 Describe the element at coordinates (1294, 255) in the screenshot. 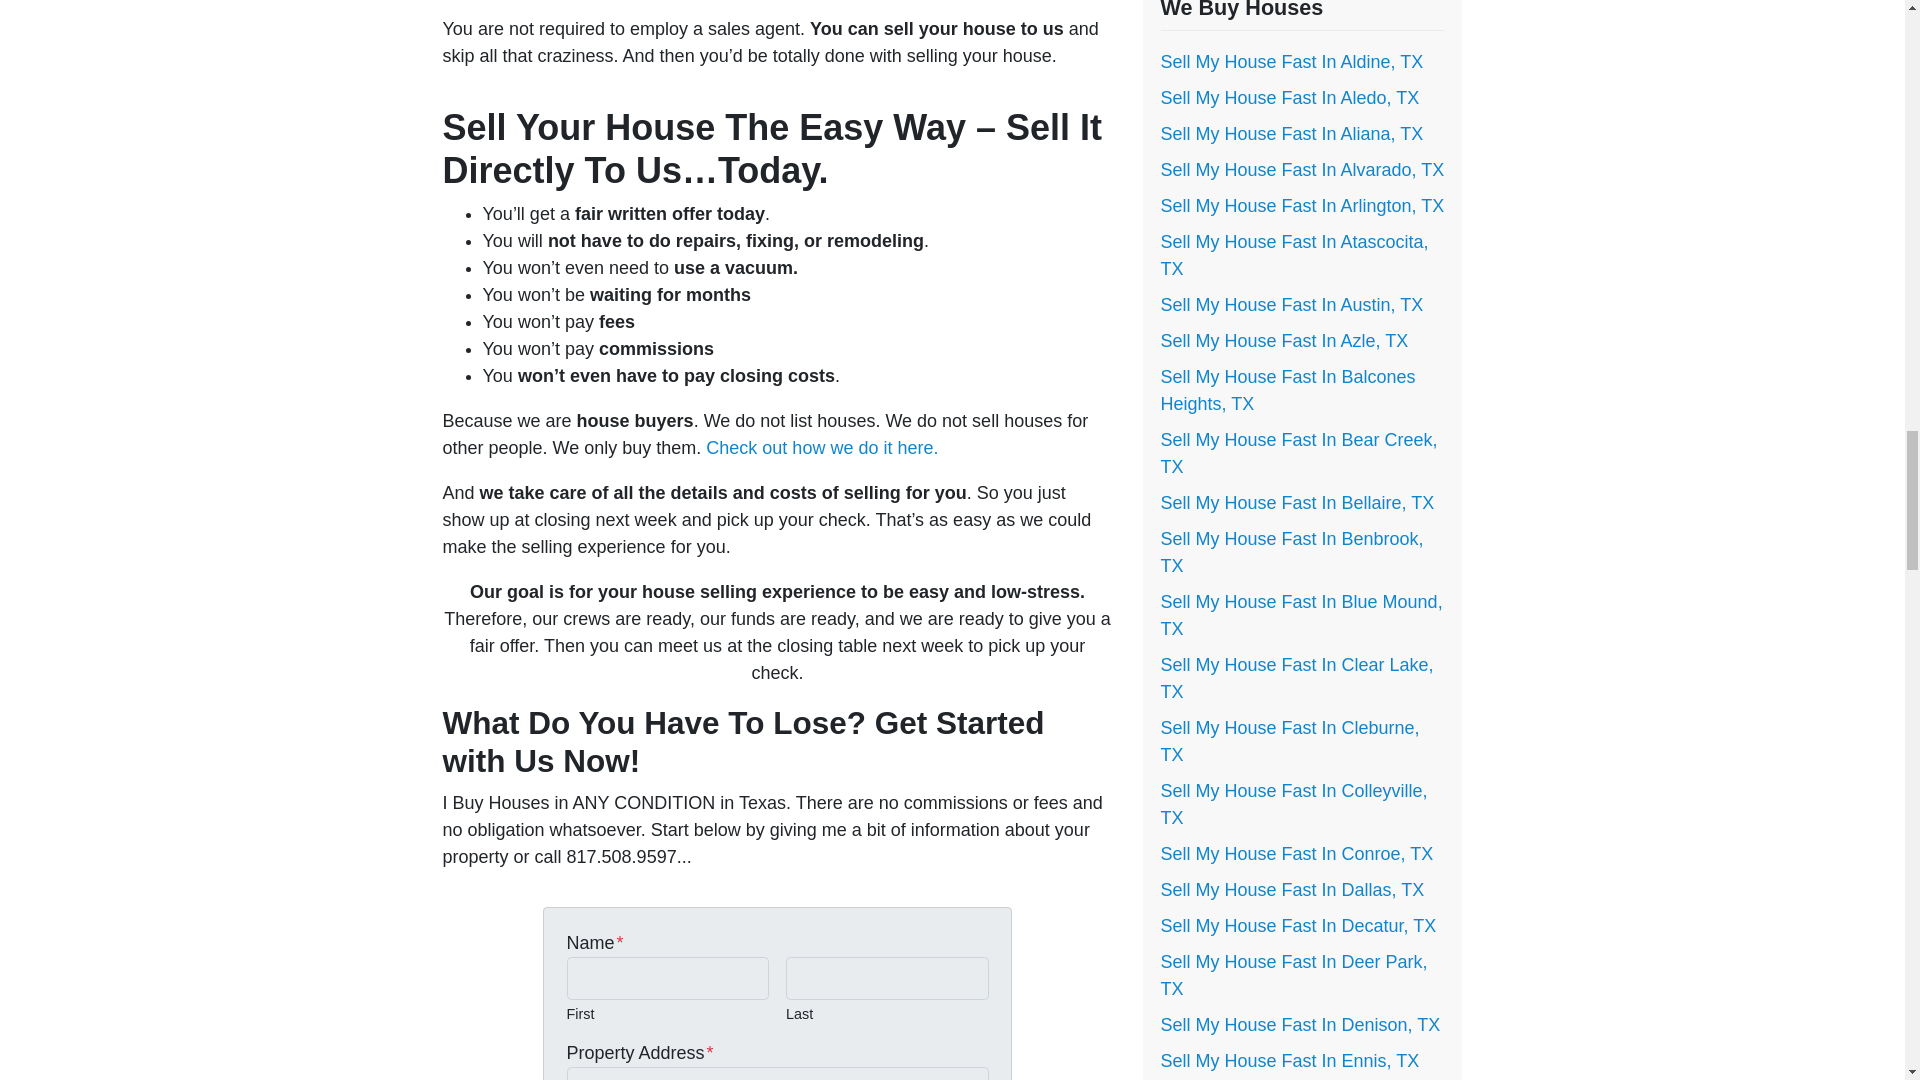

I see `Sell My House Fast In Atascocita, TX` at that location.